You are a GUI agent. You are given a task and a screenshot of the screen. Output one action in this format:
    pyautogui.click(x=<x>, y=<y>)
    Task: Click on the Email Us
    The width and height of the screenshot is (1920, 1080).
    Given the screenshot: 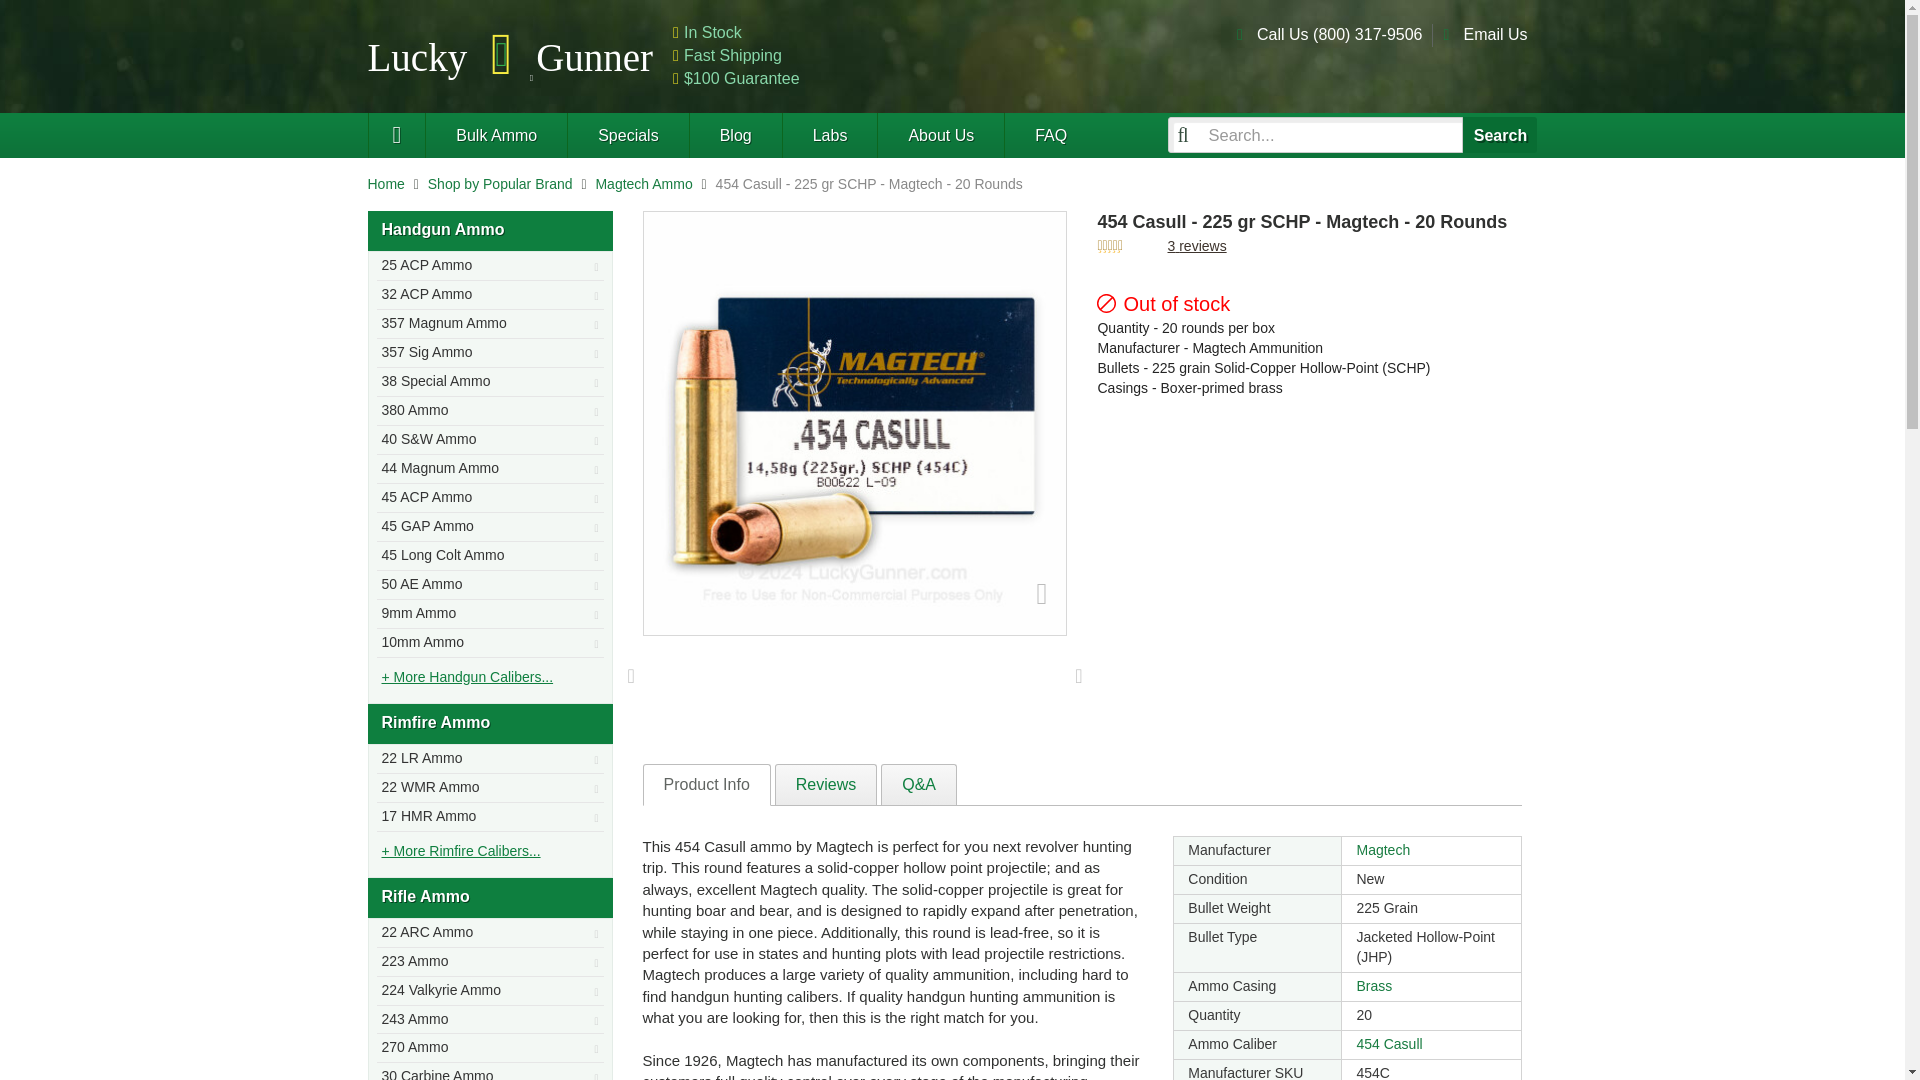 What is the action you would take?
    pyautogui.click(x=1494, y=34)
    